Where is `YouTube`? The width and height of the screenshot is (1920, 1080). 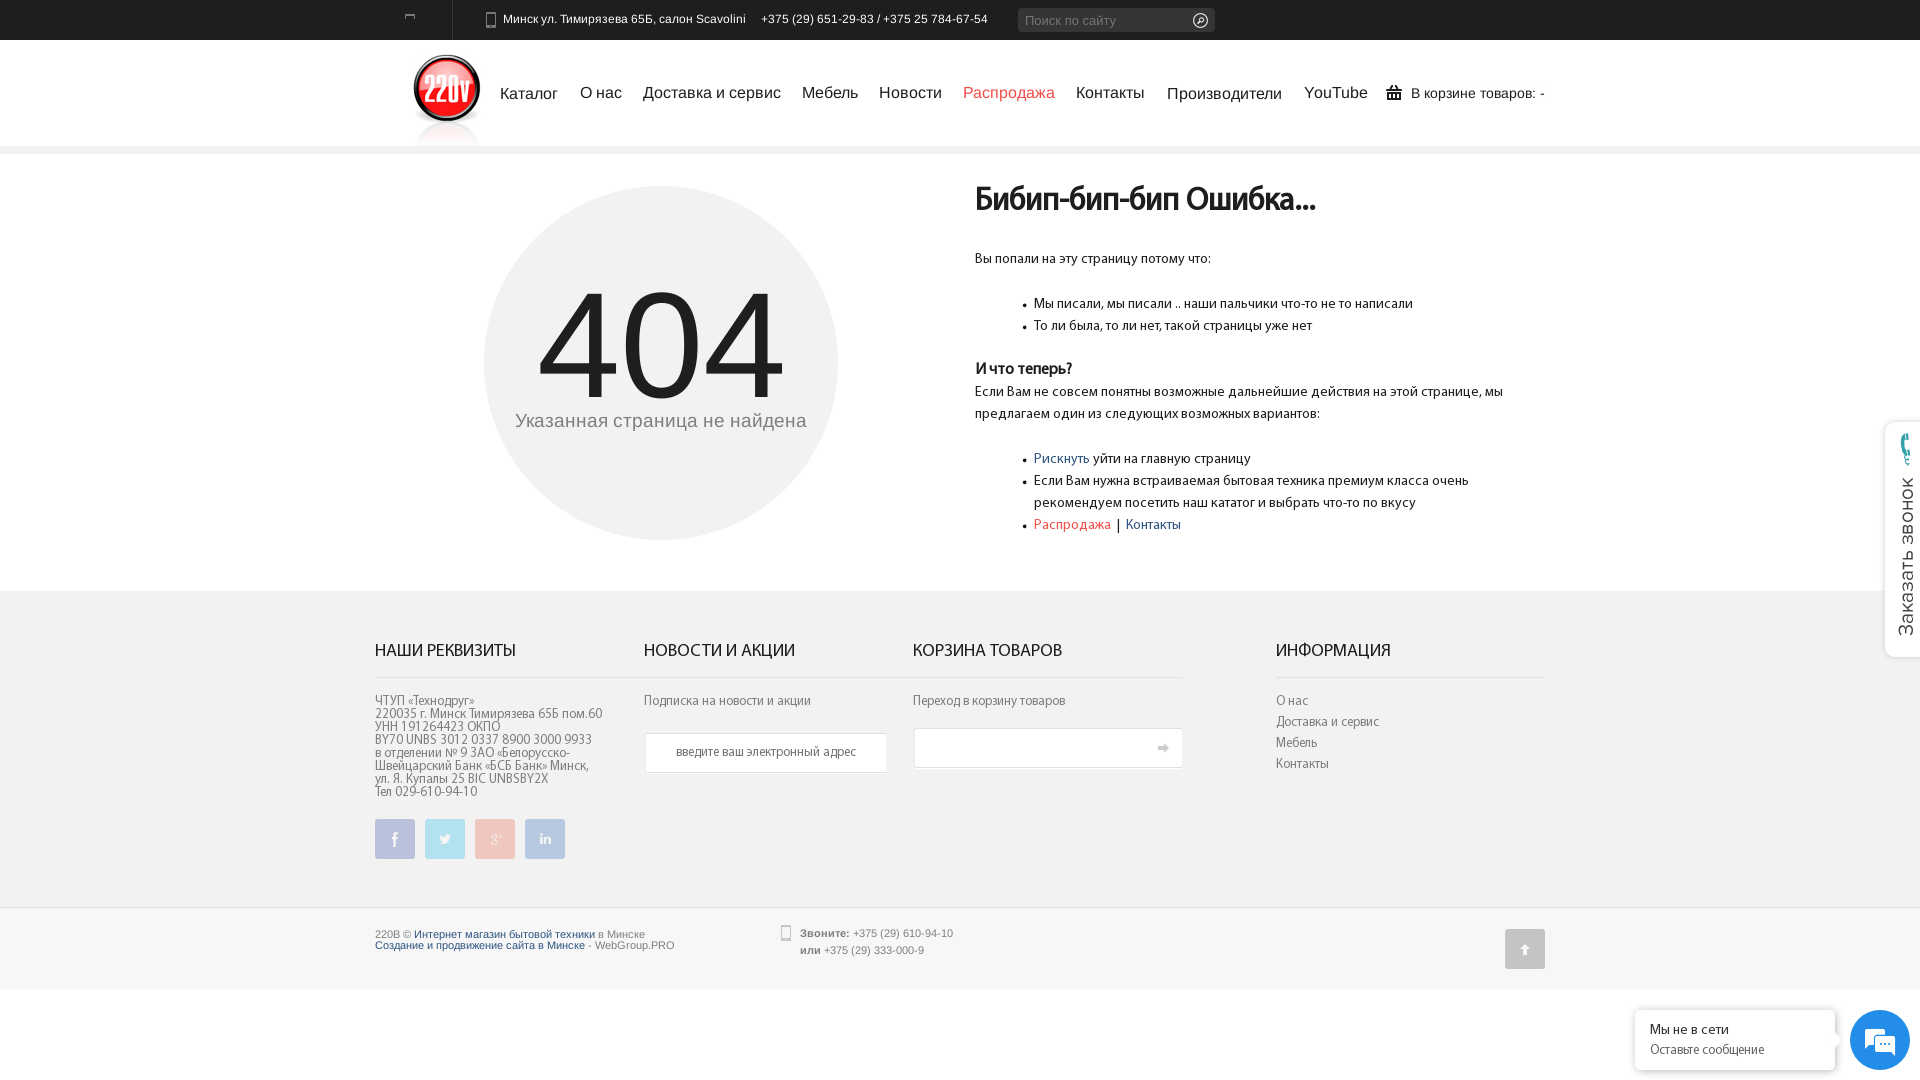
YouTube is located at coordinates (1336, 96).